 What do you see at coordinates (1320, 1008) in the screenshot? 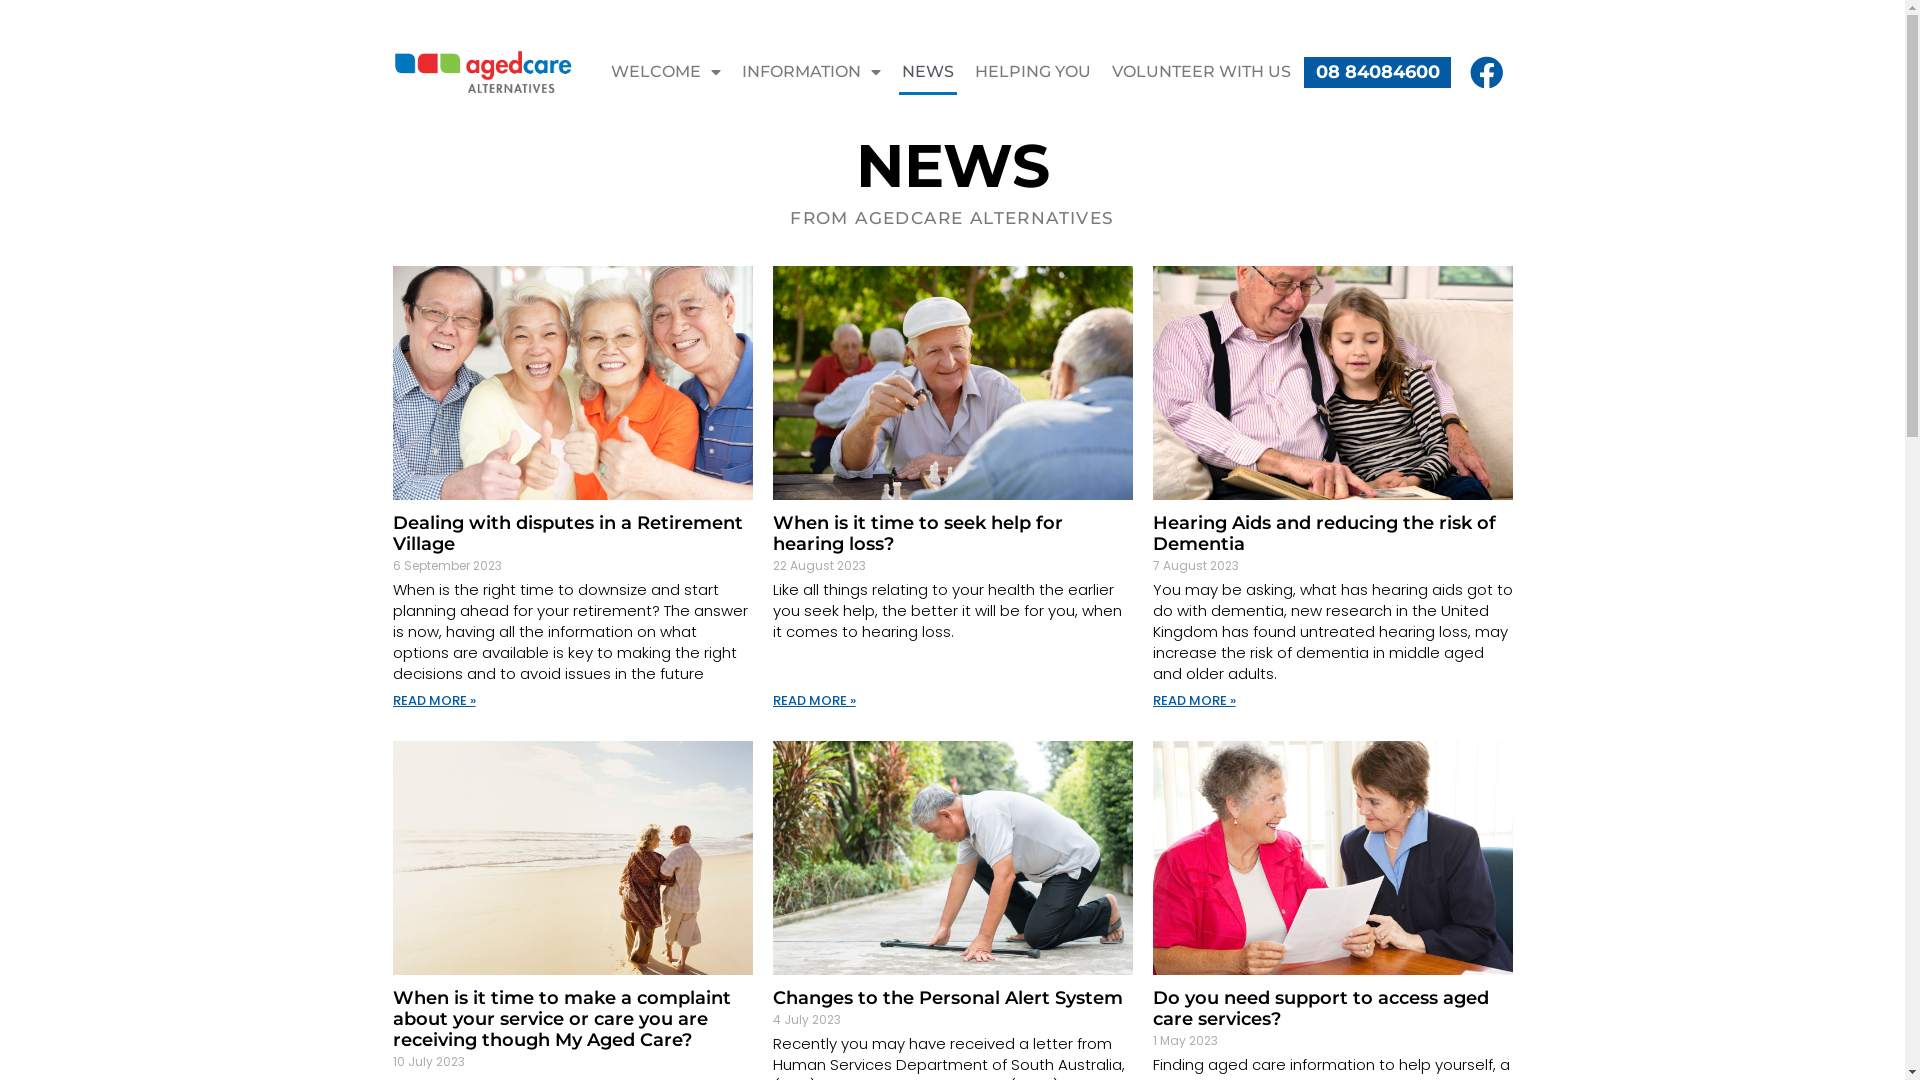
I see `Do you need support to access aged care services?` at bounding box center [1320, 1008].